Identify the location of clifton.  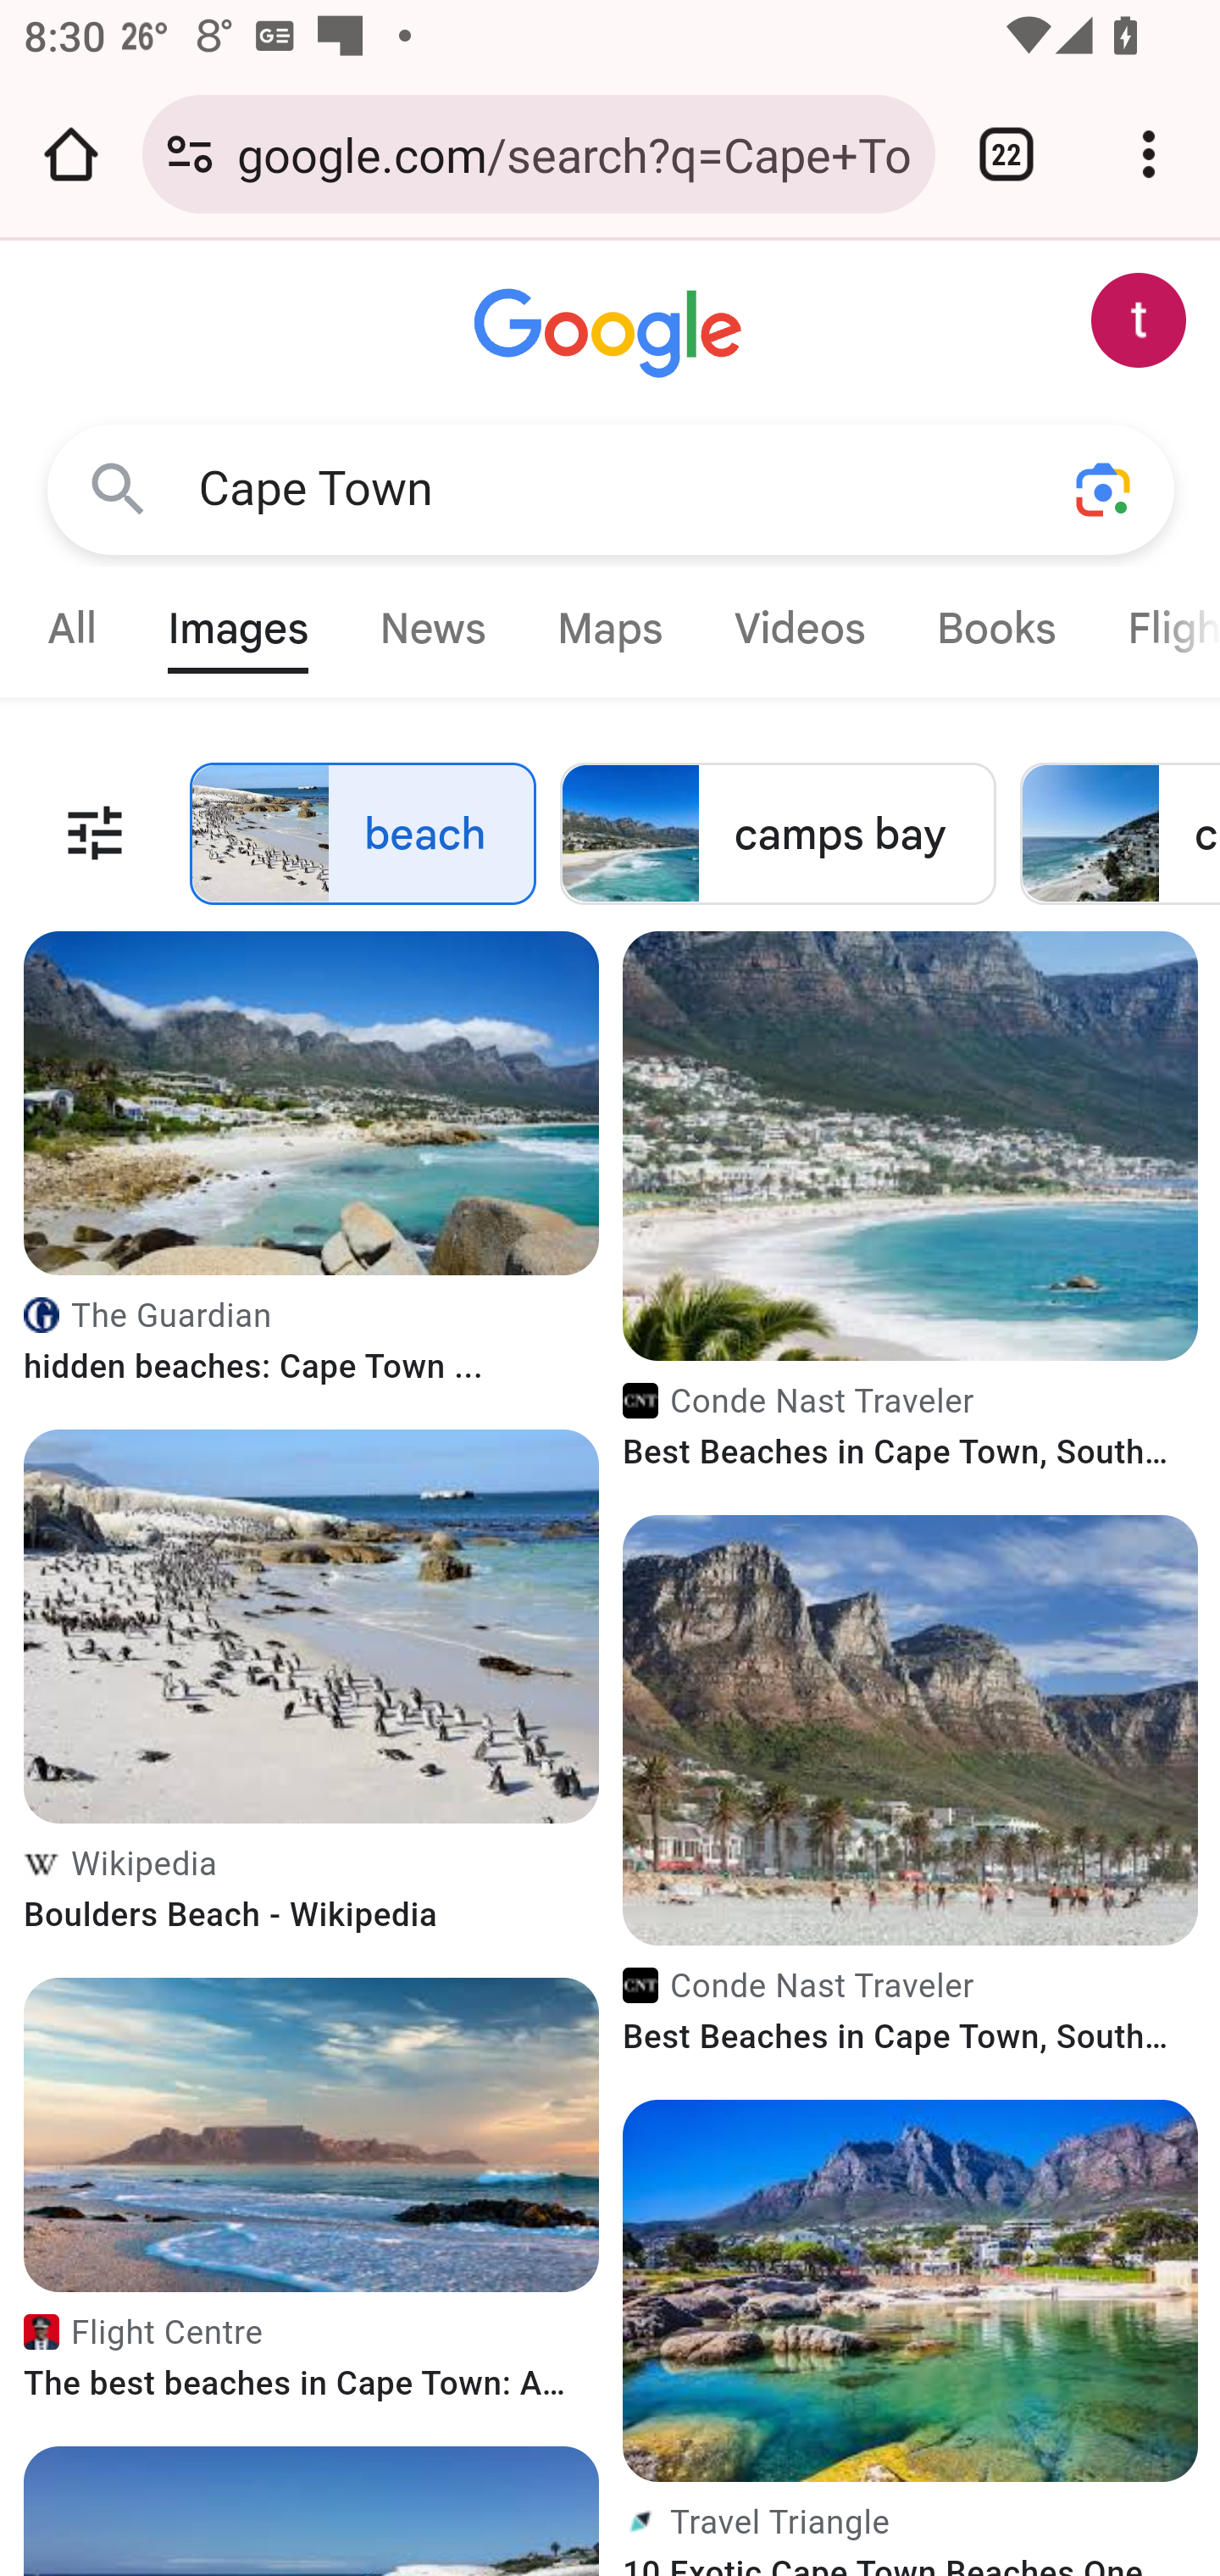
(1120, 833).